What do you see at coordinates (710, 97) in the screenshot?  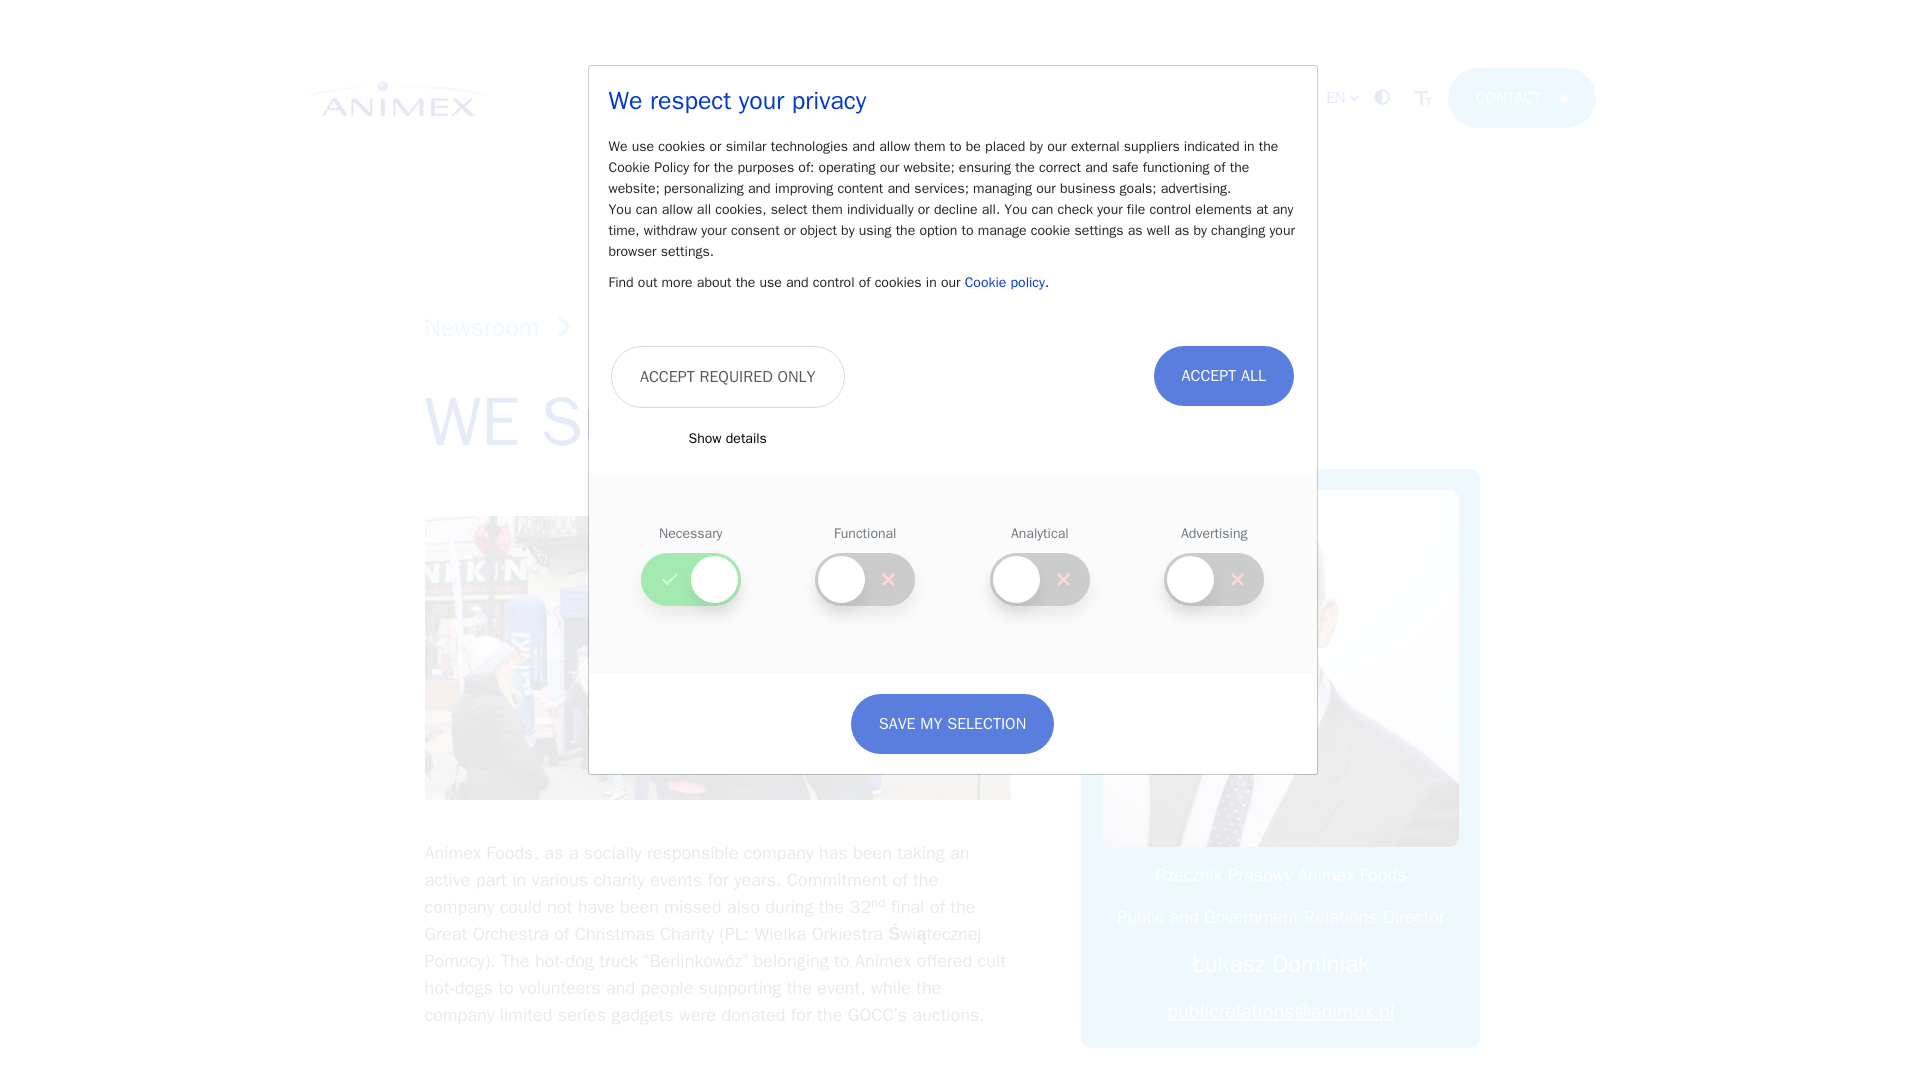 I see `Get to know us` at bounding box center [710, 97].